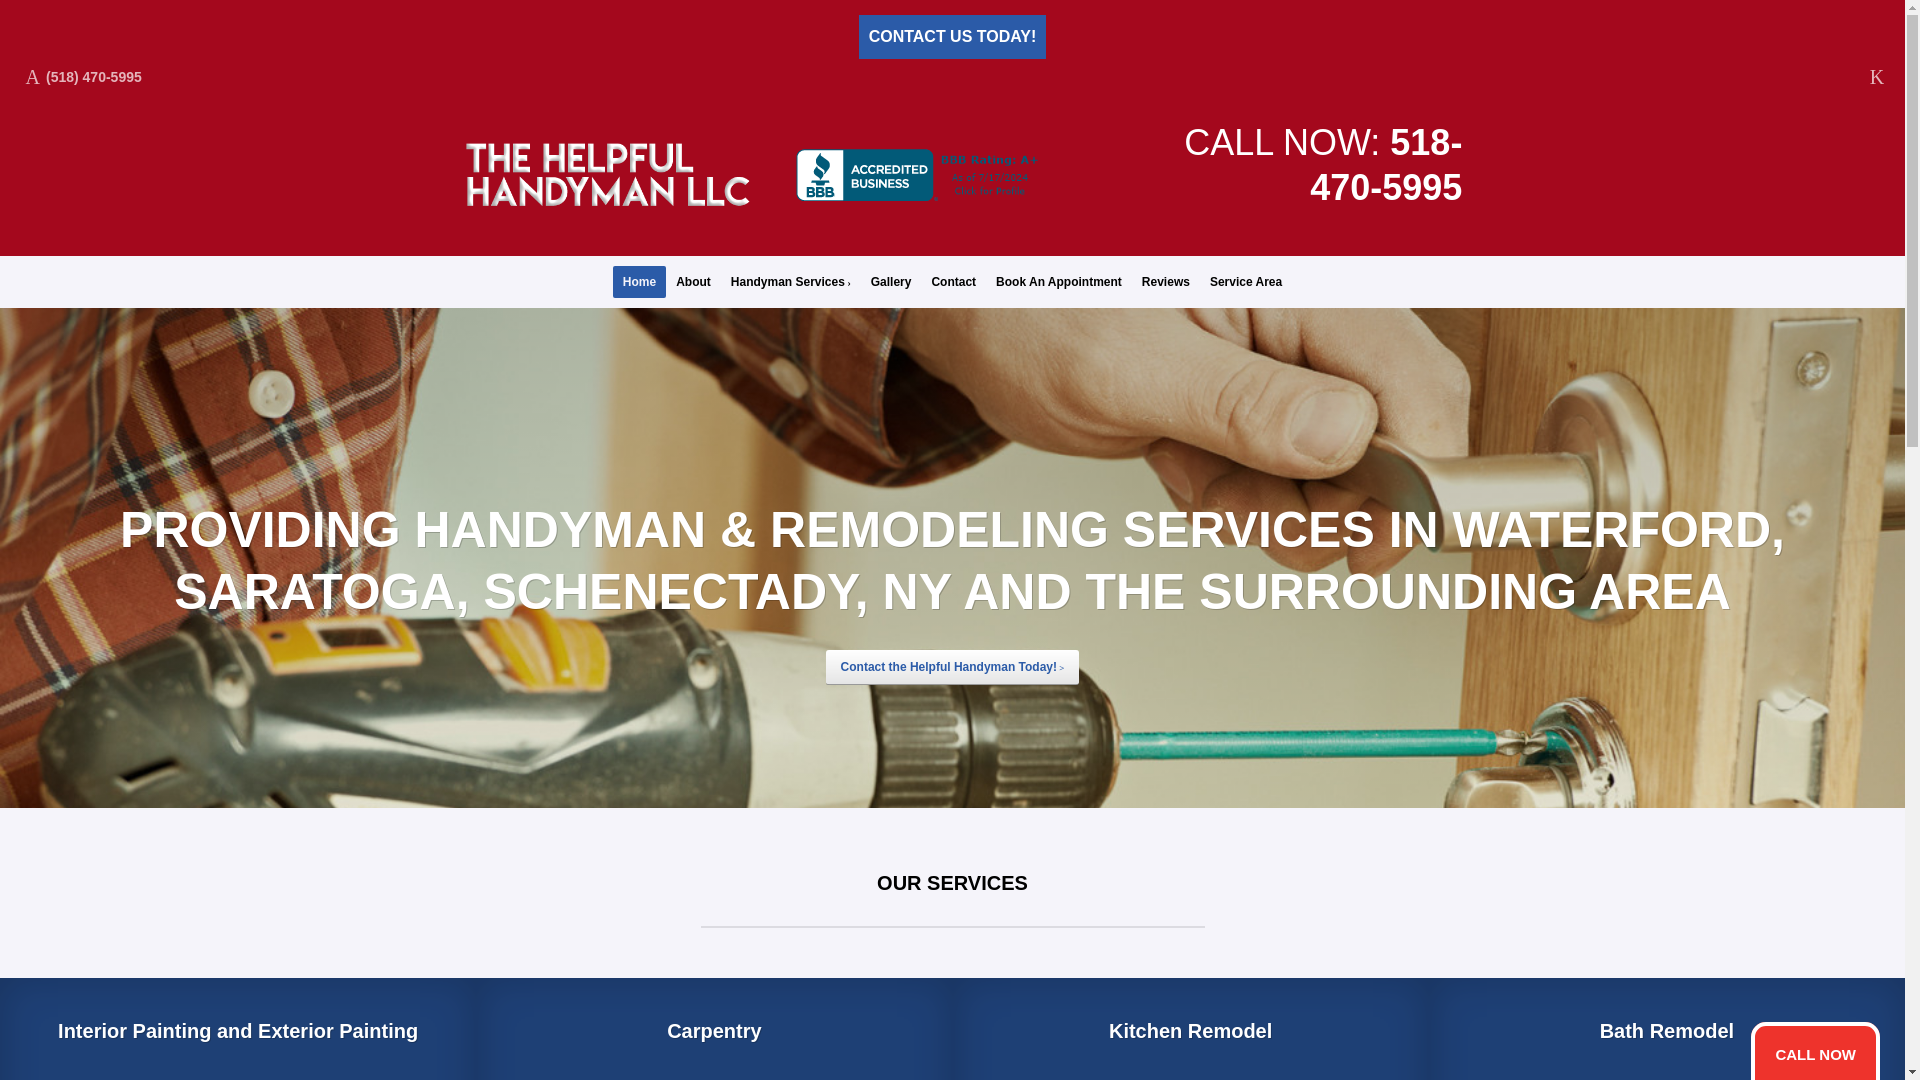 This screenshot has width=1920, height=1080. What do you see at coordinates (952, 37) in the screenshot?
I see `CONTACT US TODAY!` at bounding box center [952, 37].